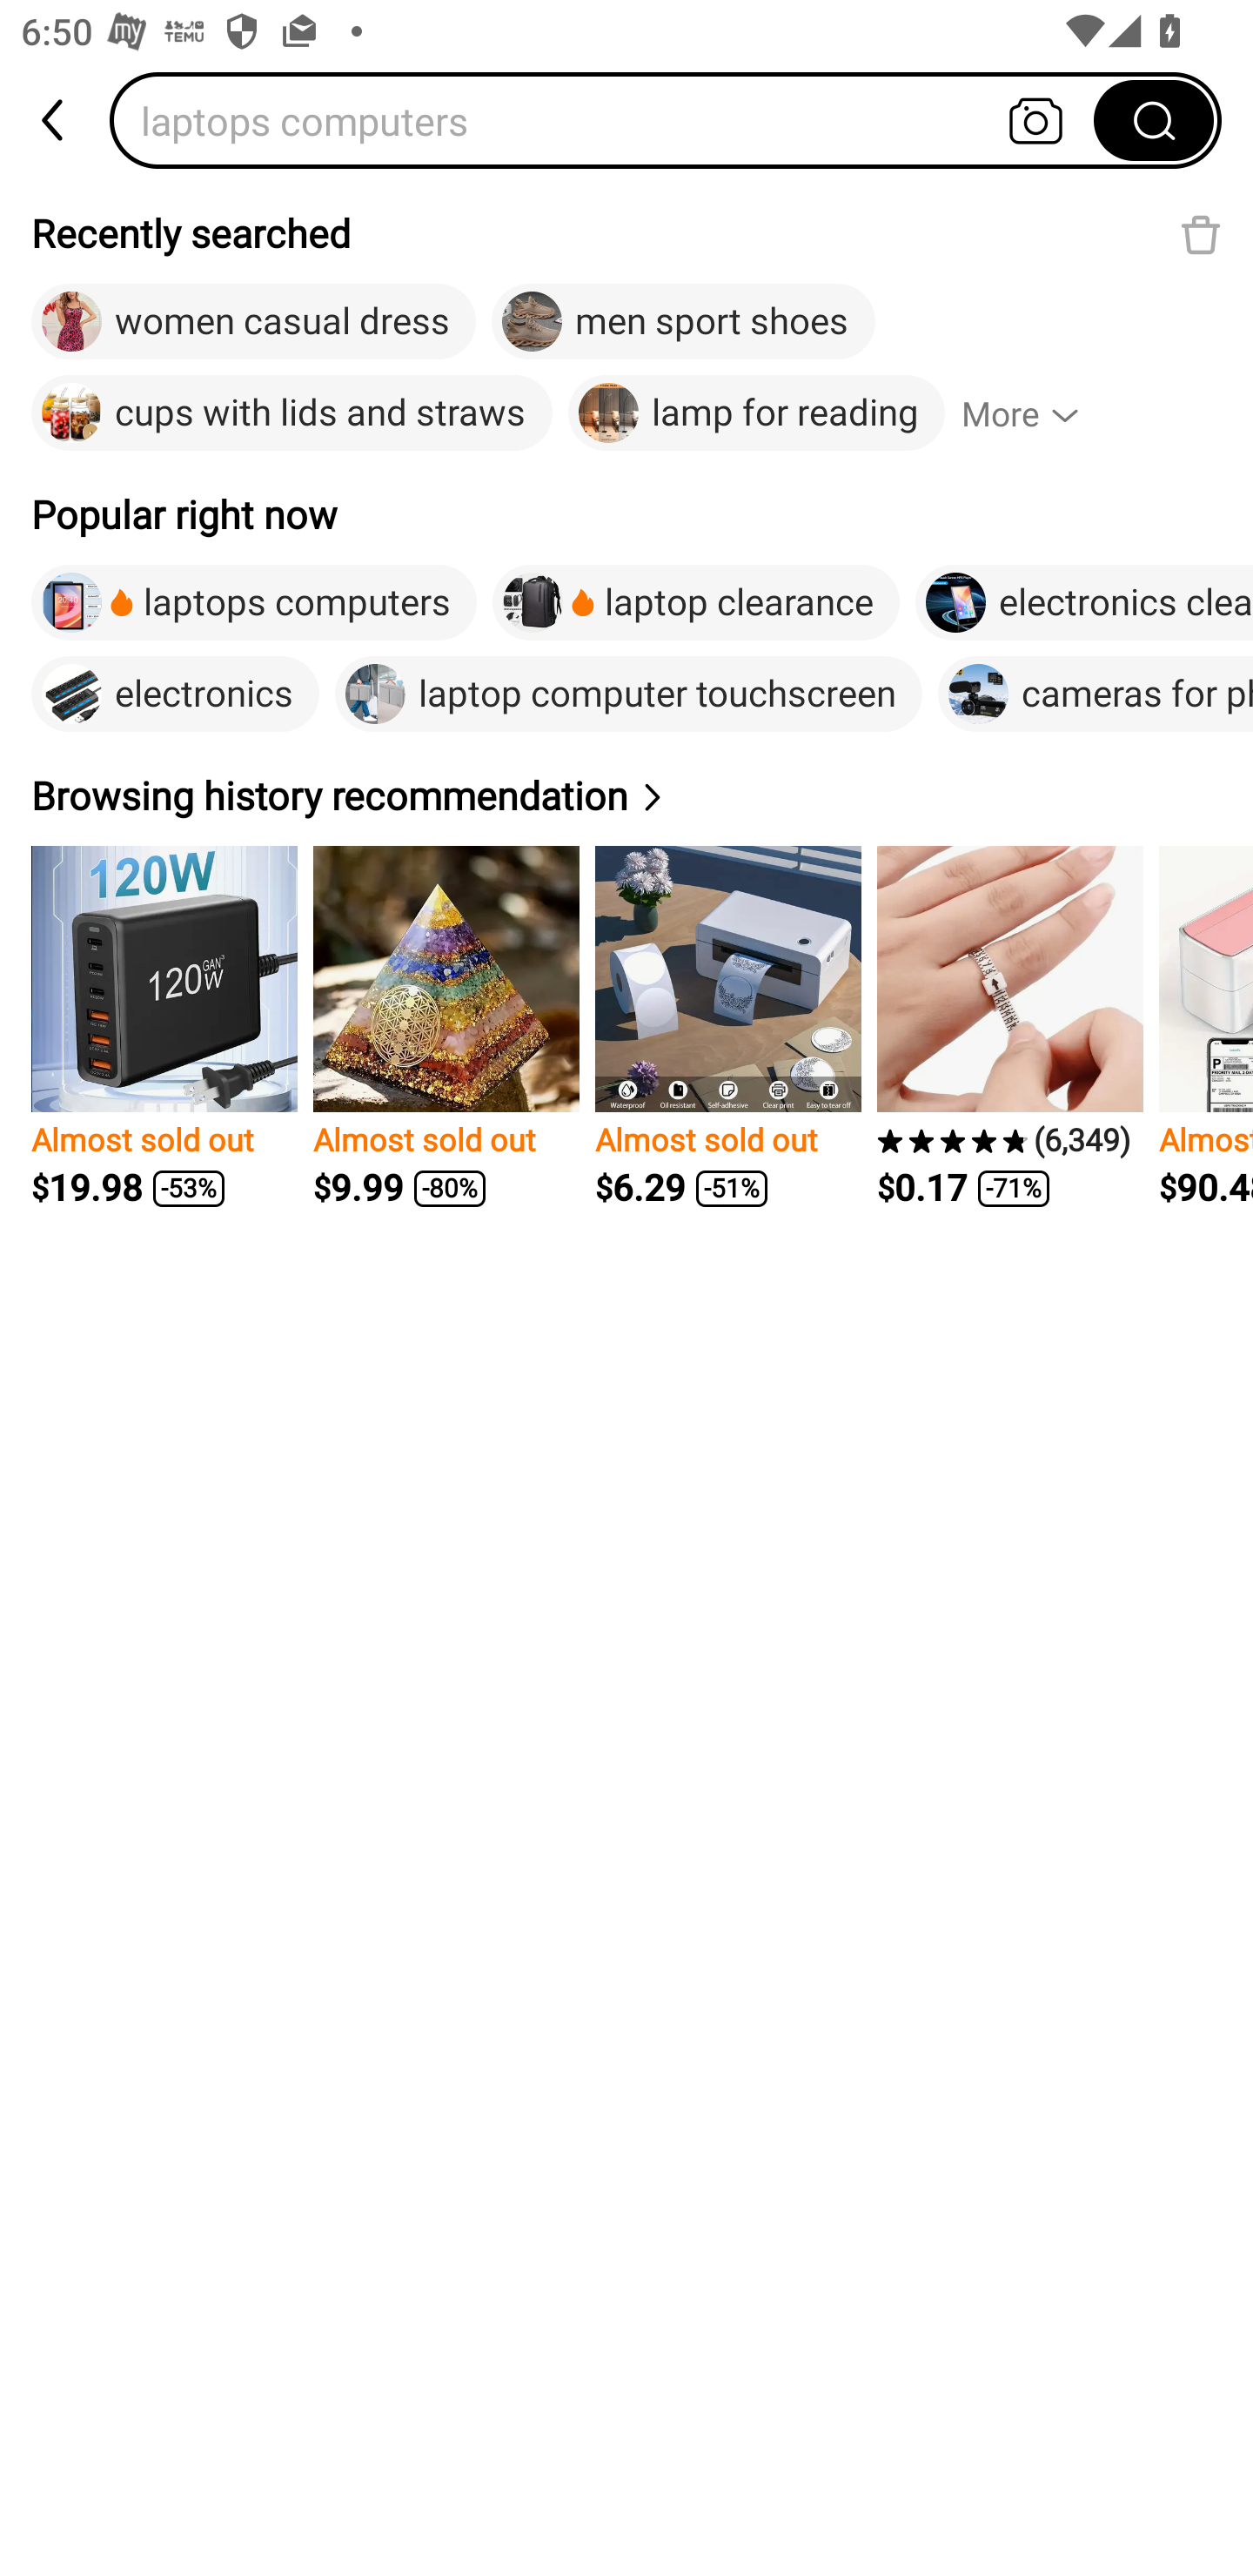 The height and width of the screenshot is (2576, 1253). I want to click on Search by photo, so click(1035, 120).